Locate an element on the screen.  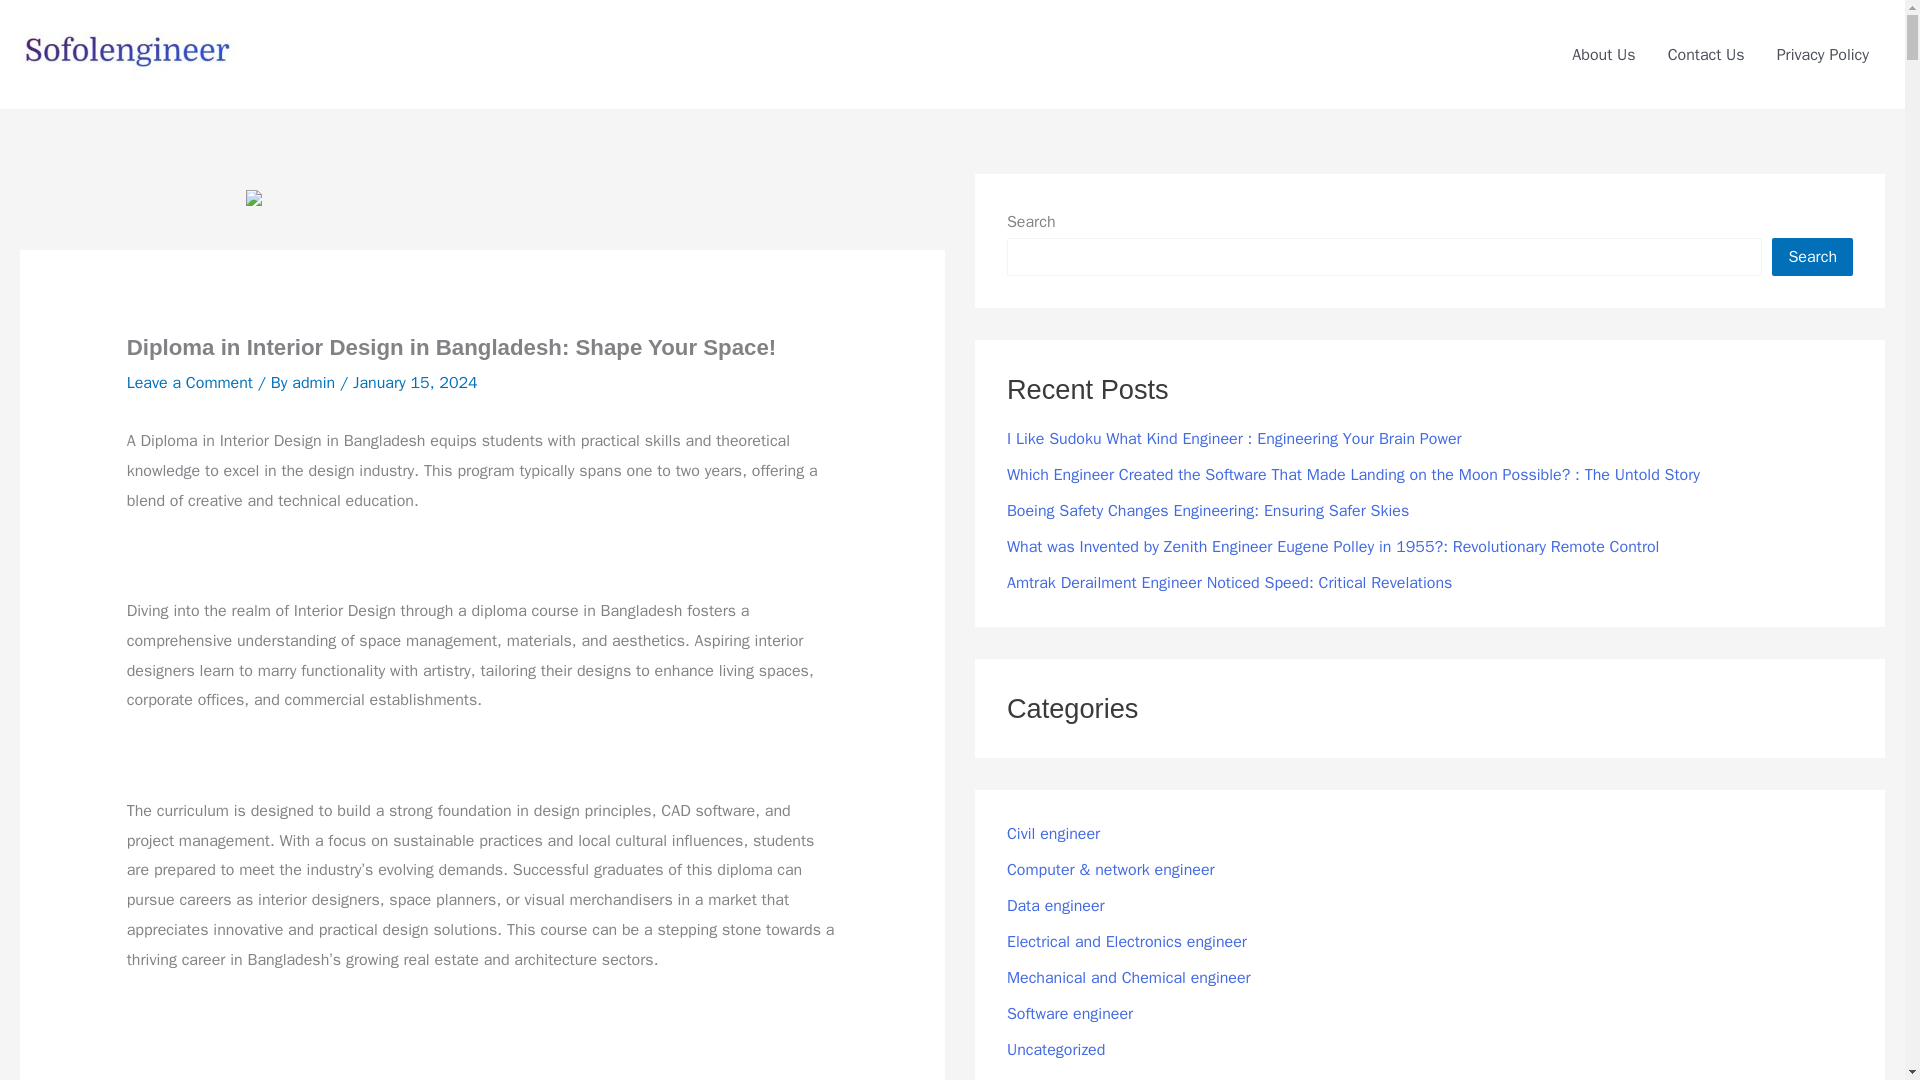
About Us is located at coordinates (1603, 54).